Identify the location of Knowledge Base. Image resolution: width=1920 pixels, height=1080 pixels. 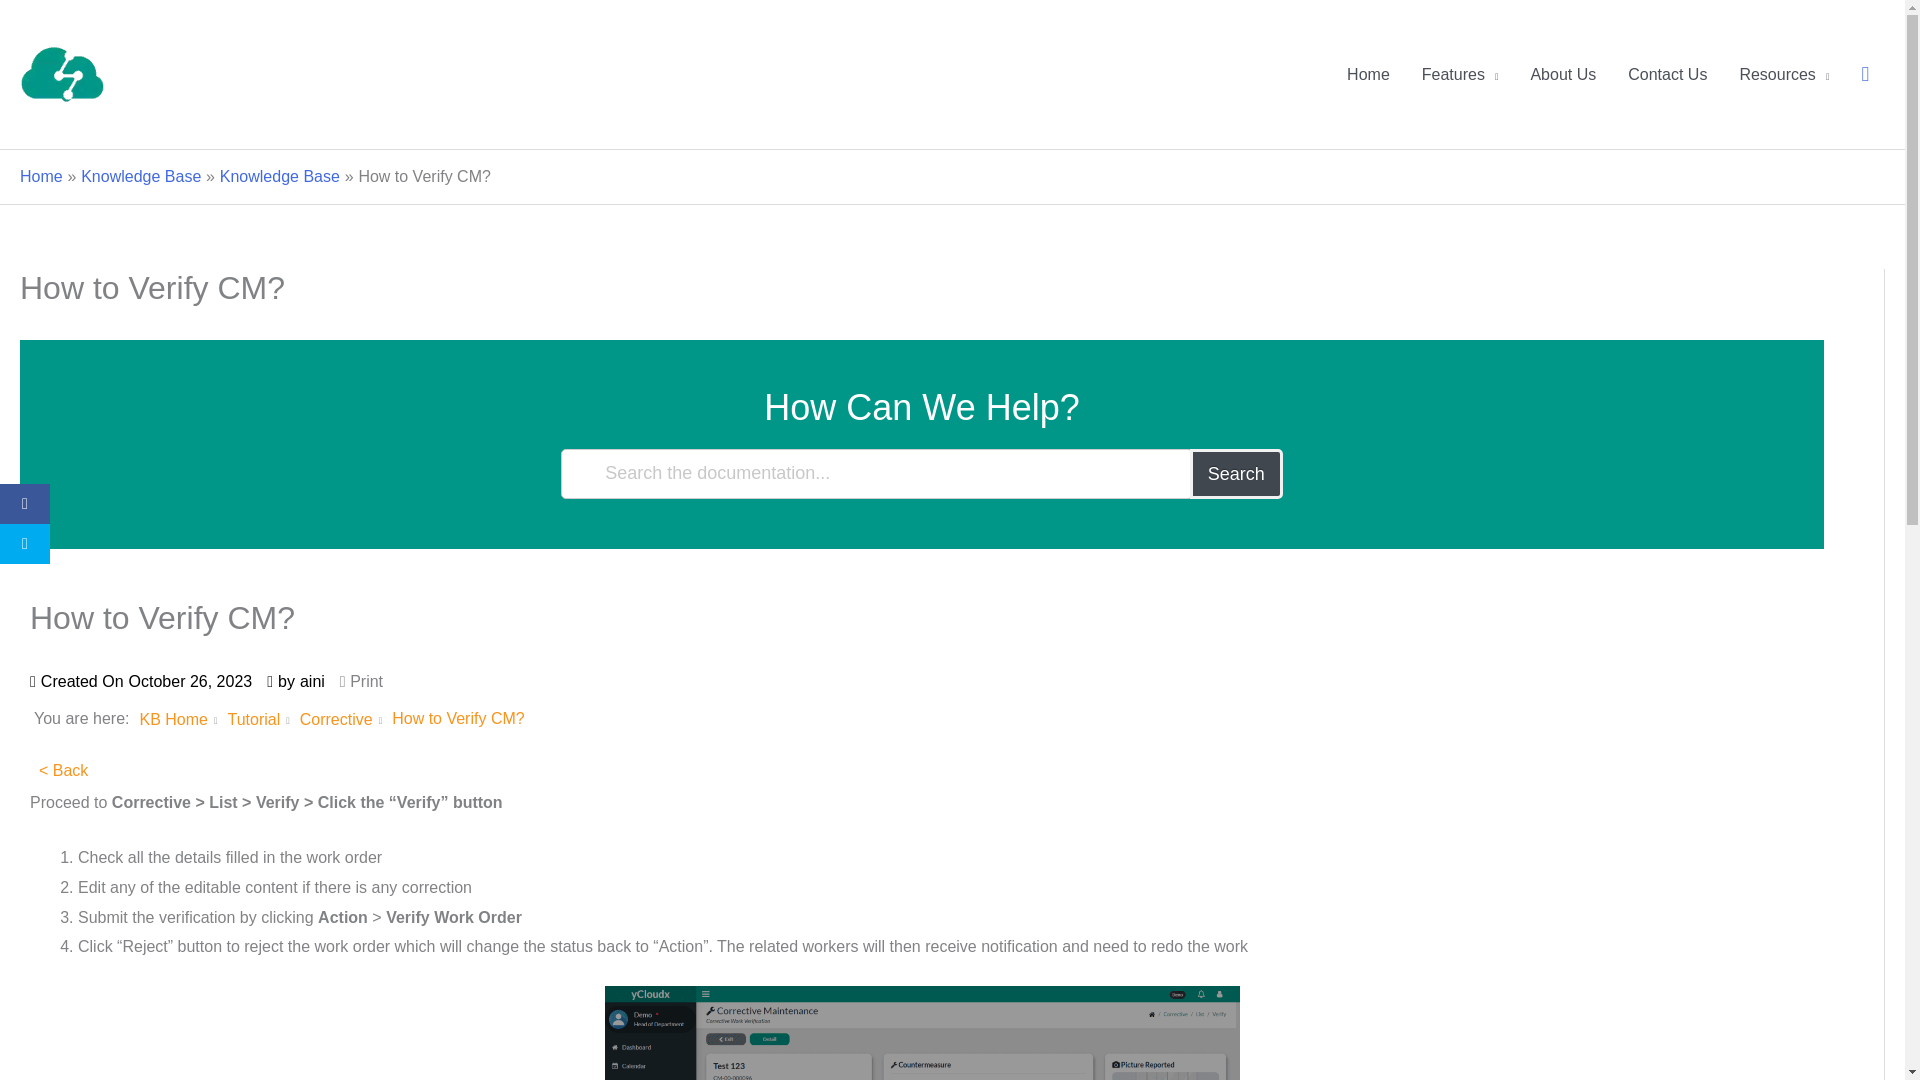
(140, 176).